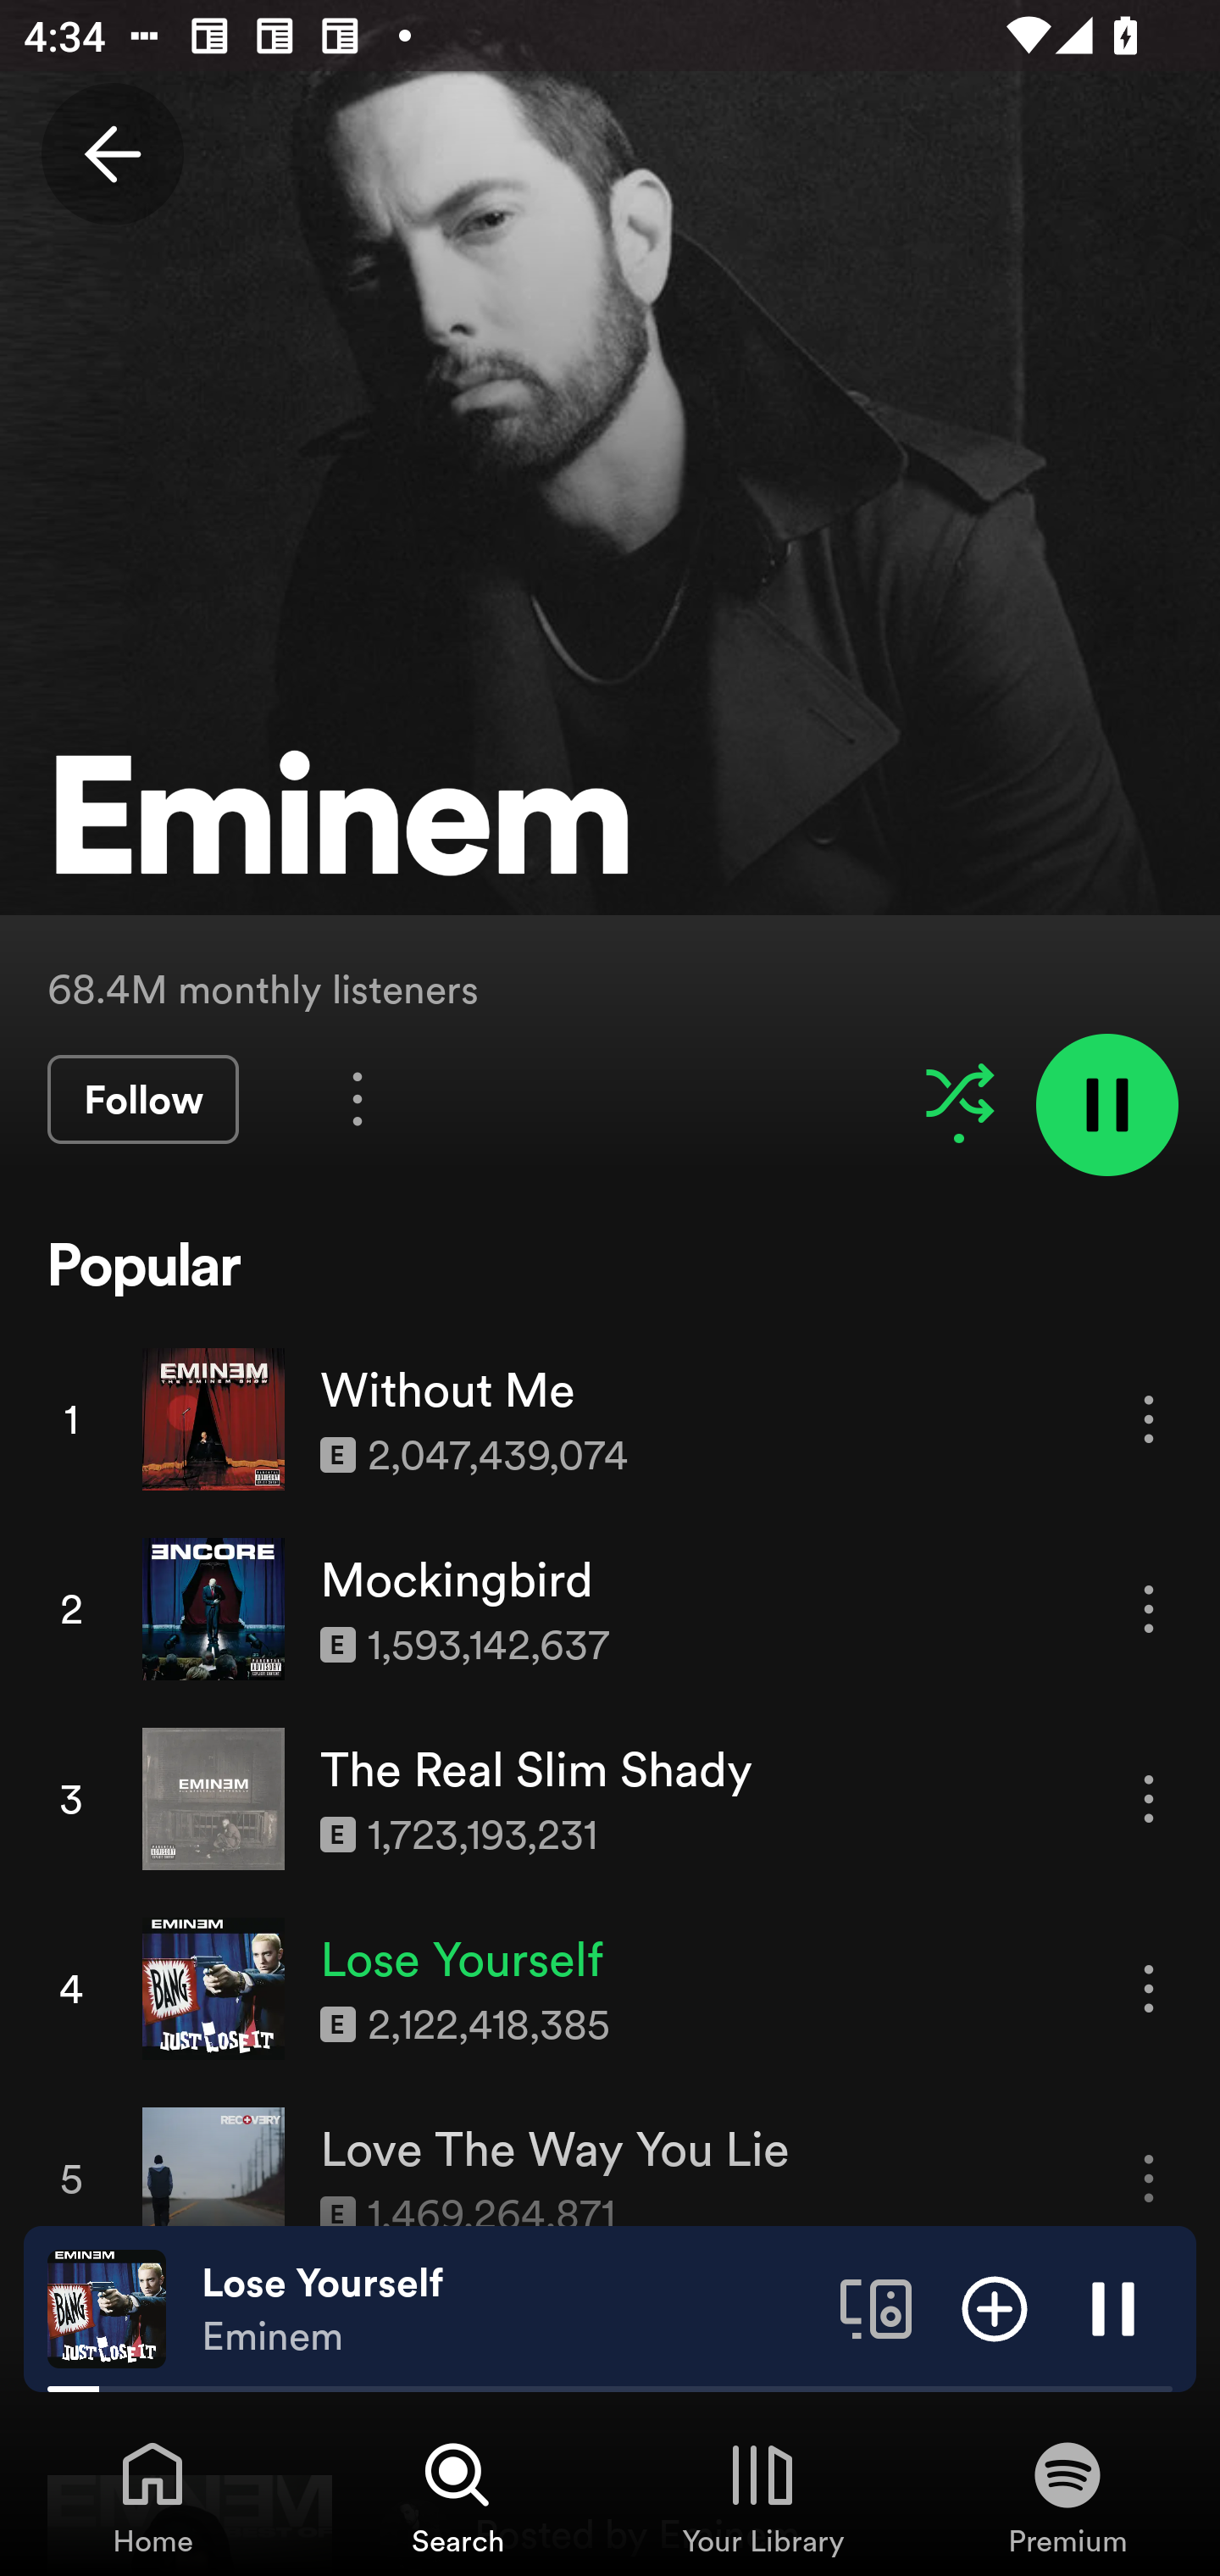  I want to click on More options for song Love The Way You Lie, so click(1149, 2178).